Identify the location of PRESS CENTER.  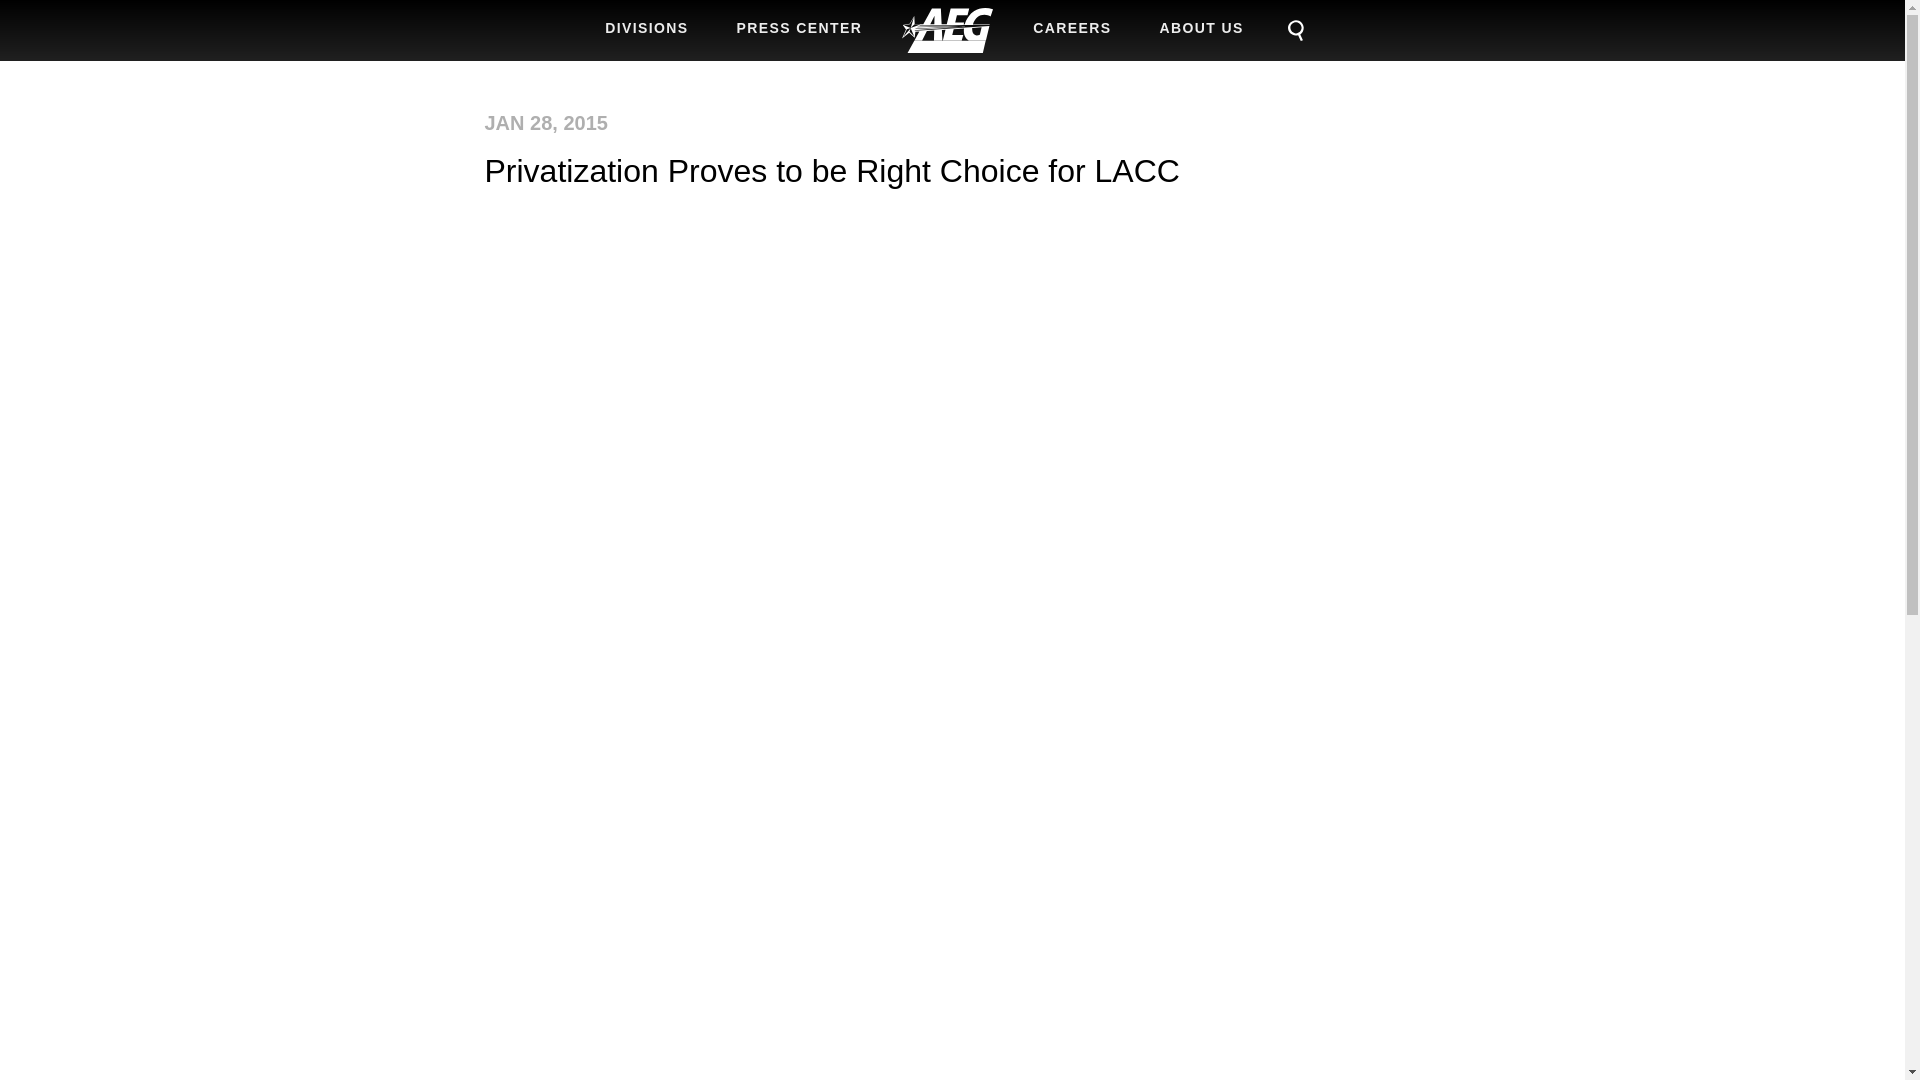
(800, 28).